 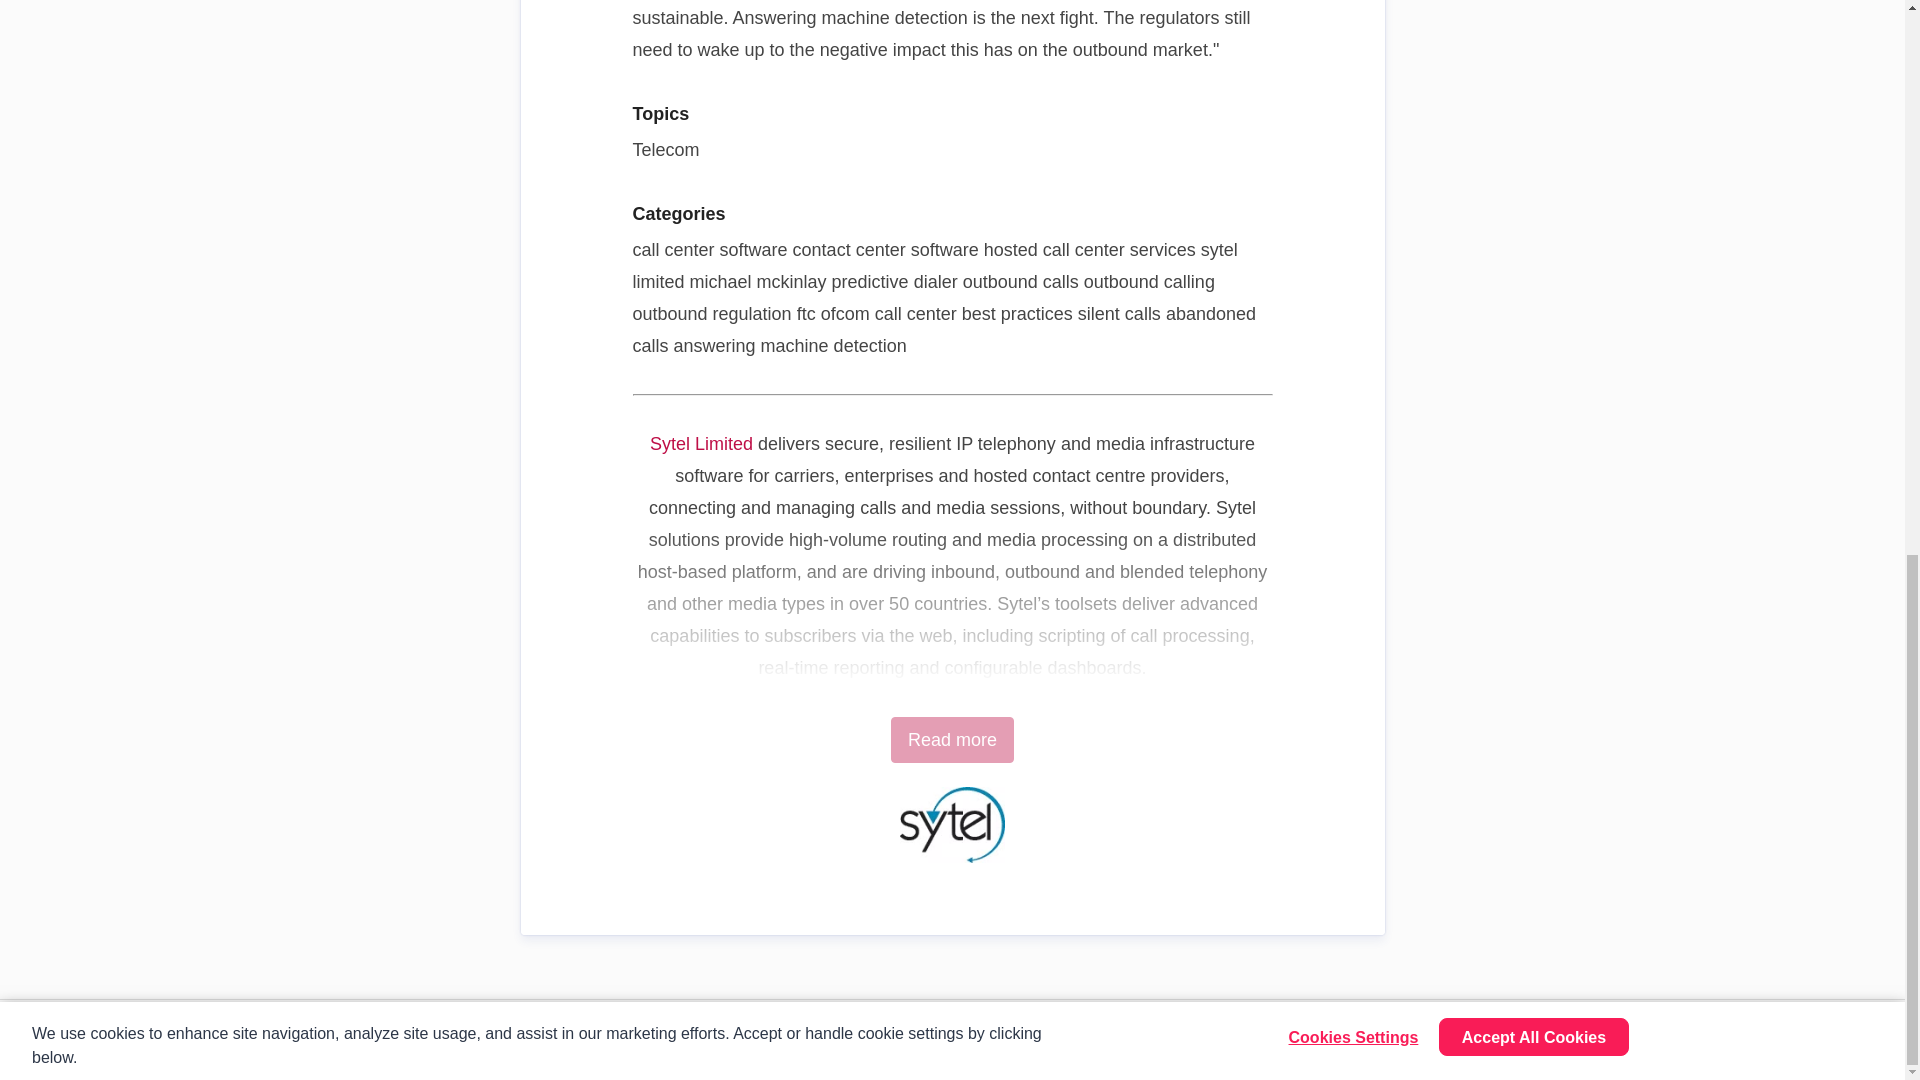 What do you see at coordinates (1654, 1040) in the screenshot?
I see `For journalists` at bounding box center [1654, 1040].